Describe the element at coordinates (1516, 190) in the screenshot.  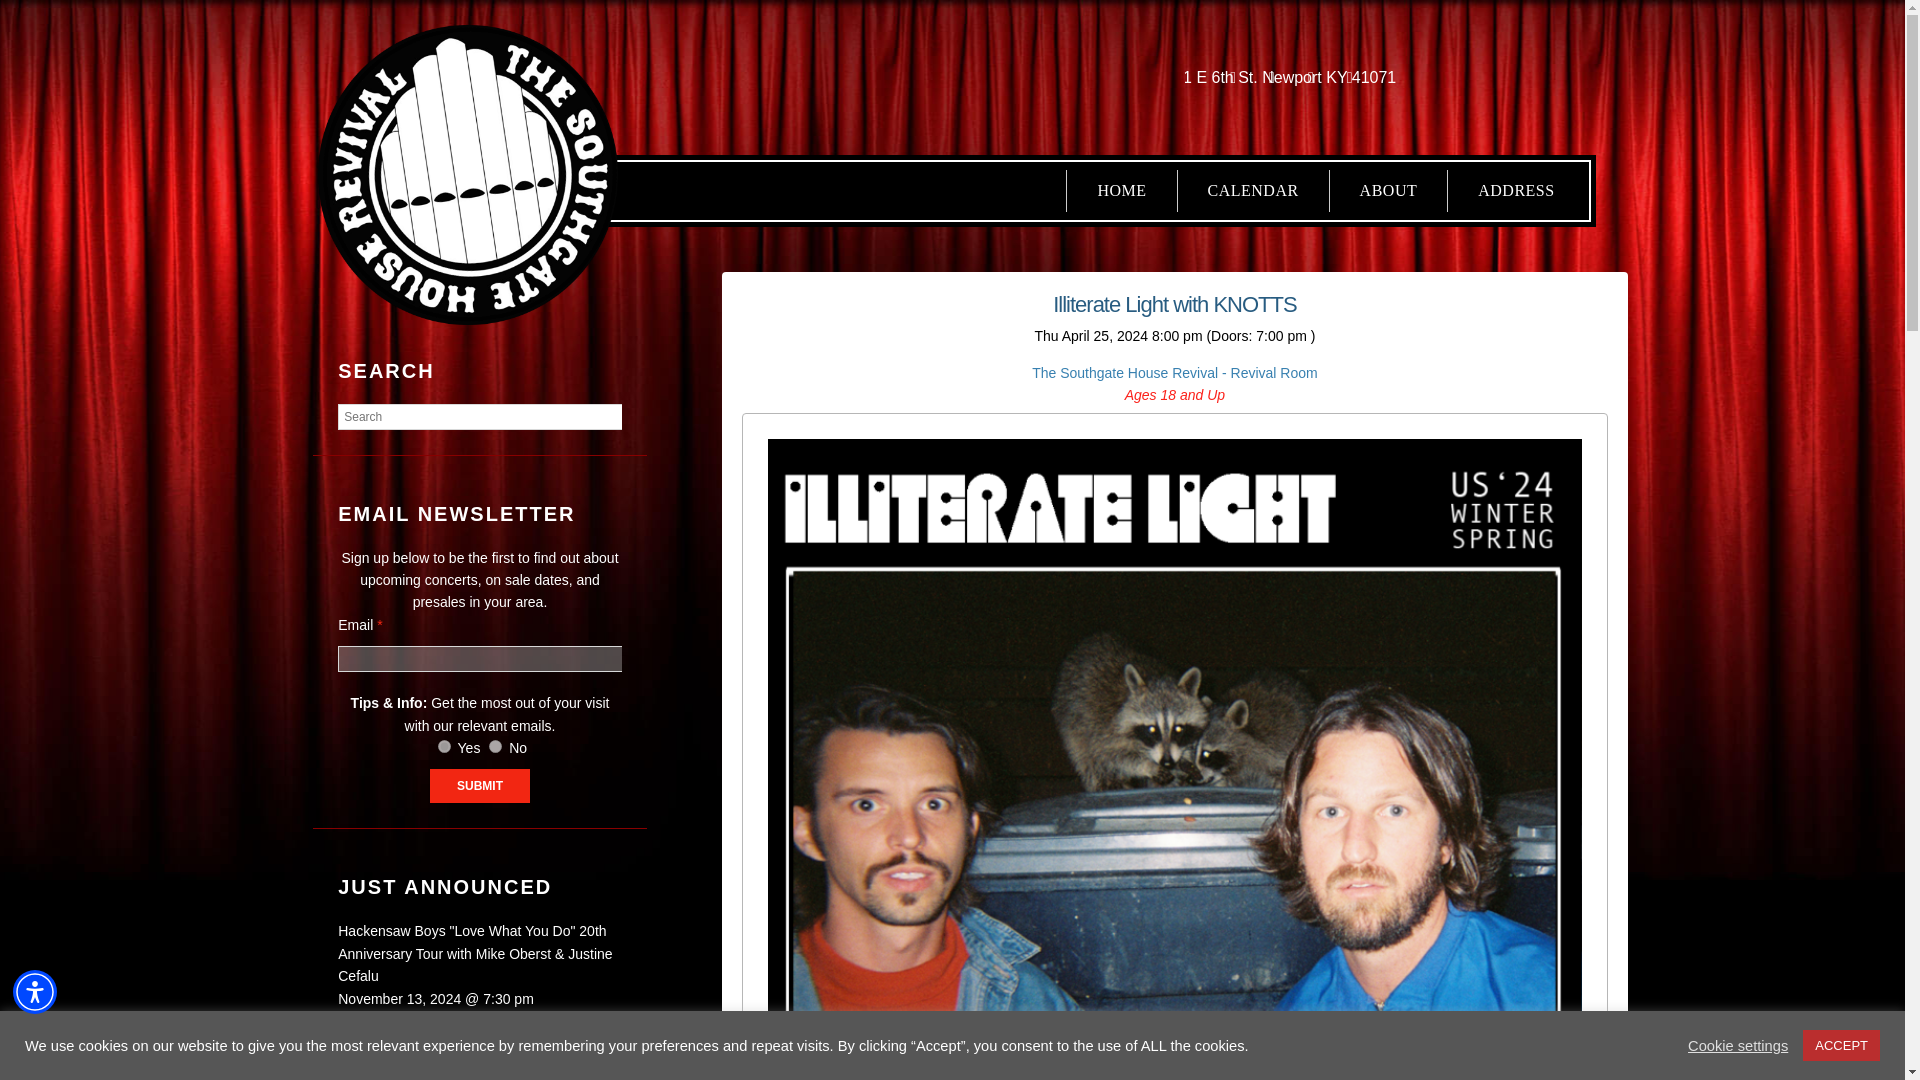
I see `ADDRESS` at that location.